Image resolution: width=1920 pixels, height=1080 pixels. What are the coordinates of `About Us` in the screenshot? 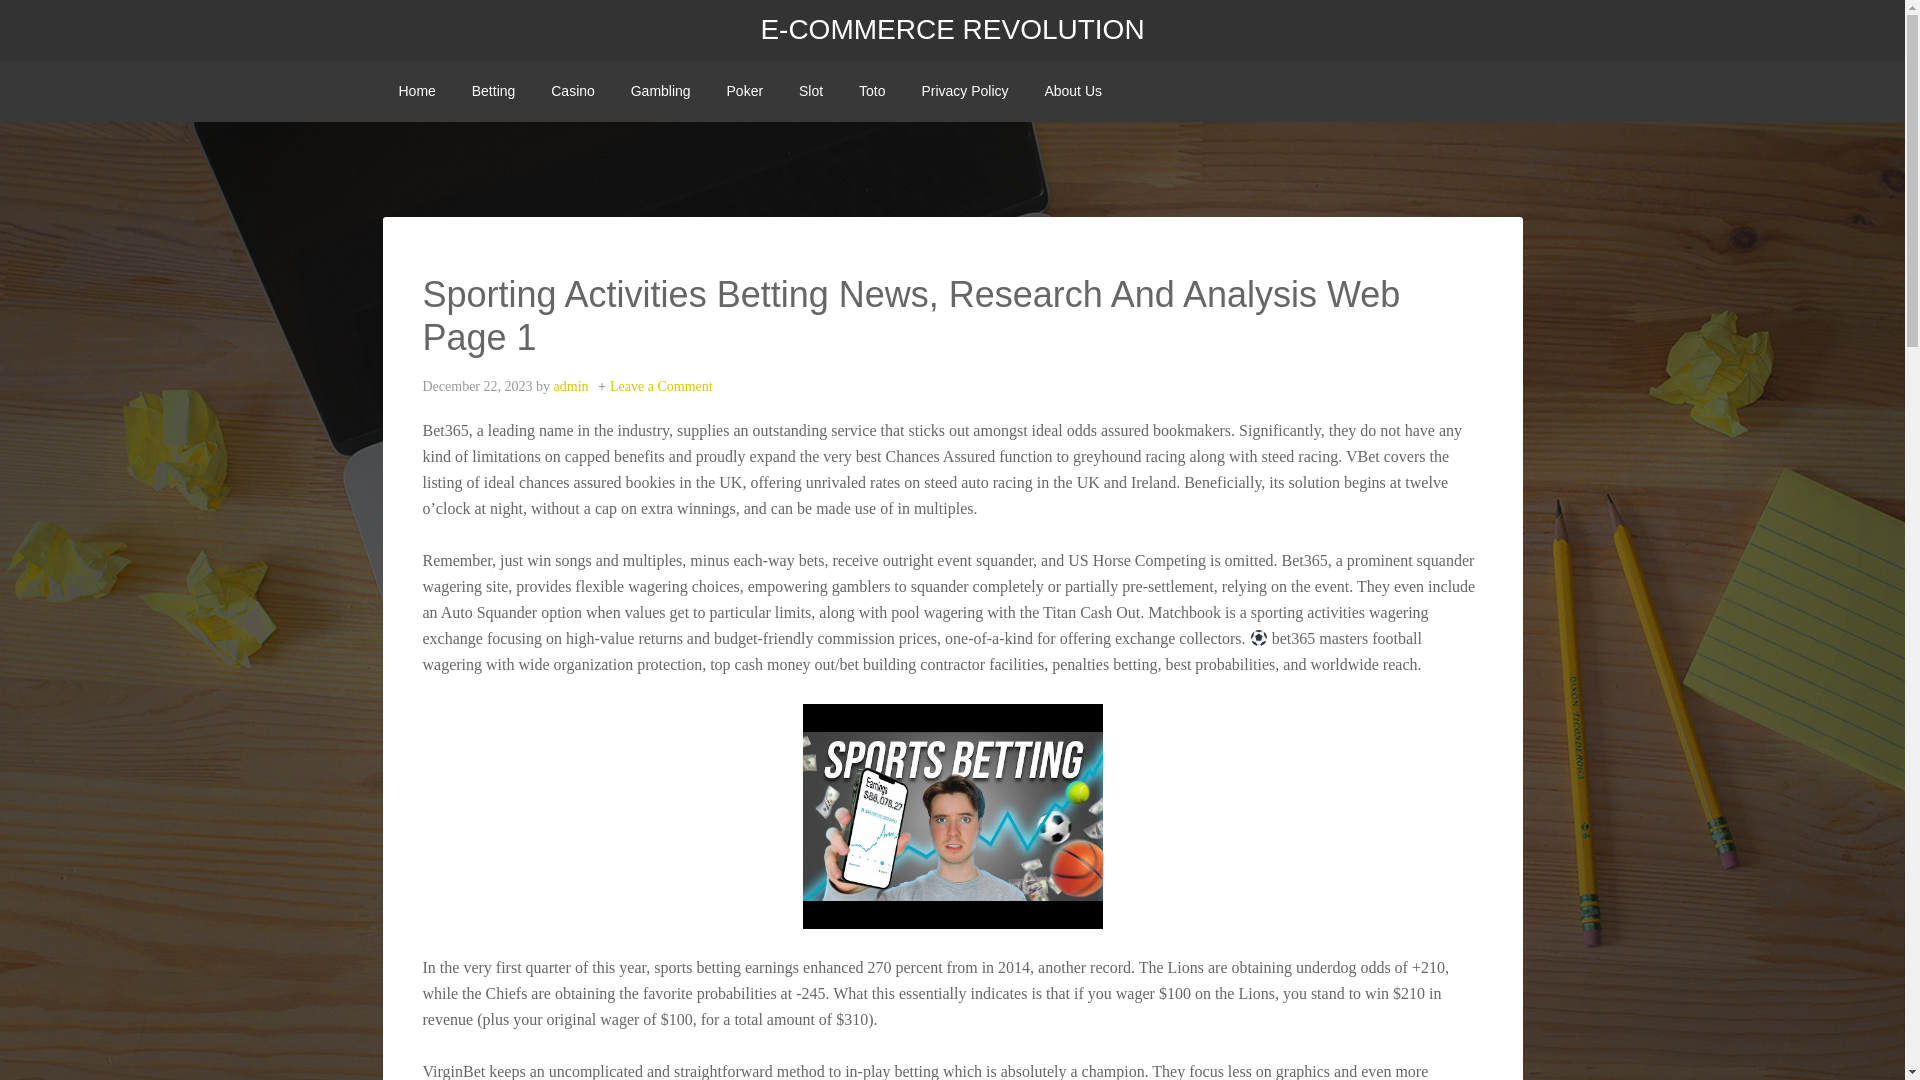 It's located at (1072, 91).